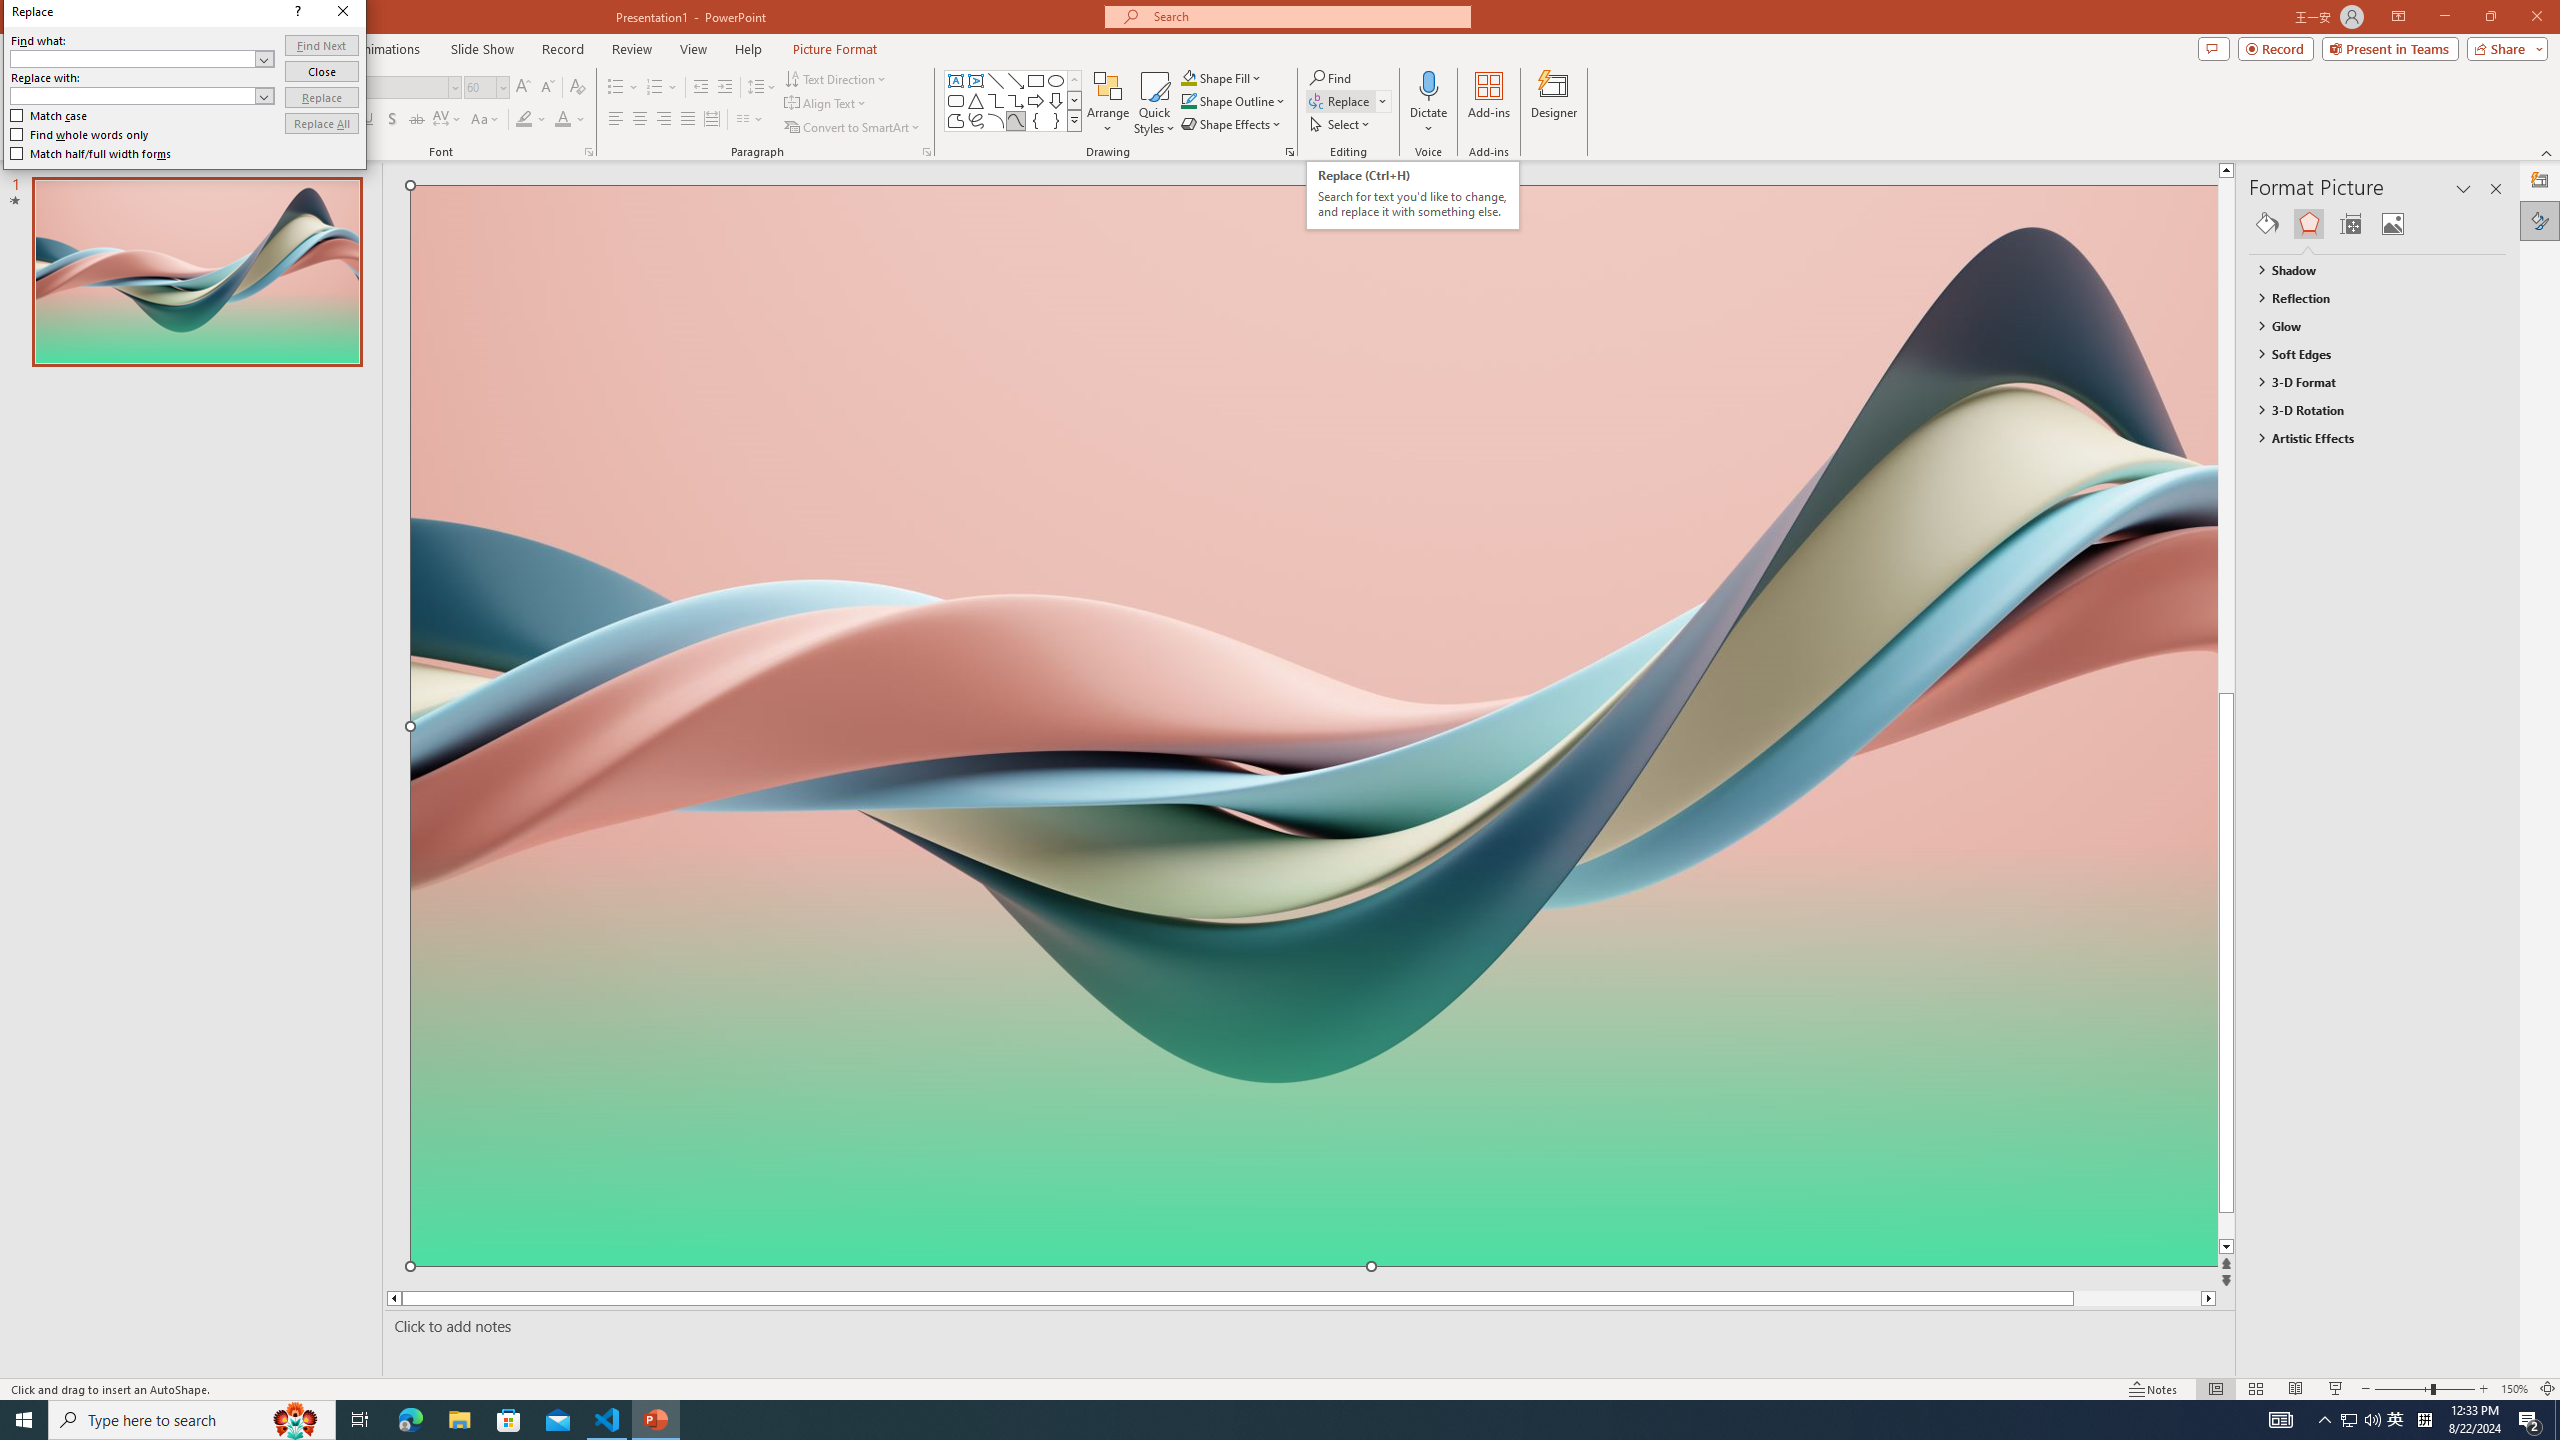 The image size is (2560, 1440). Describe the element at coordinates (996, 100) in the screenshot. I see `Connector: Elbow` at that location.